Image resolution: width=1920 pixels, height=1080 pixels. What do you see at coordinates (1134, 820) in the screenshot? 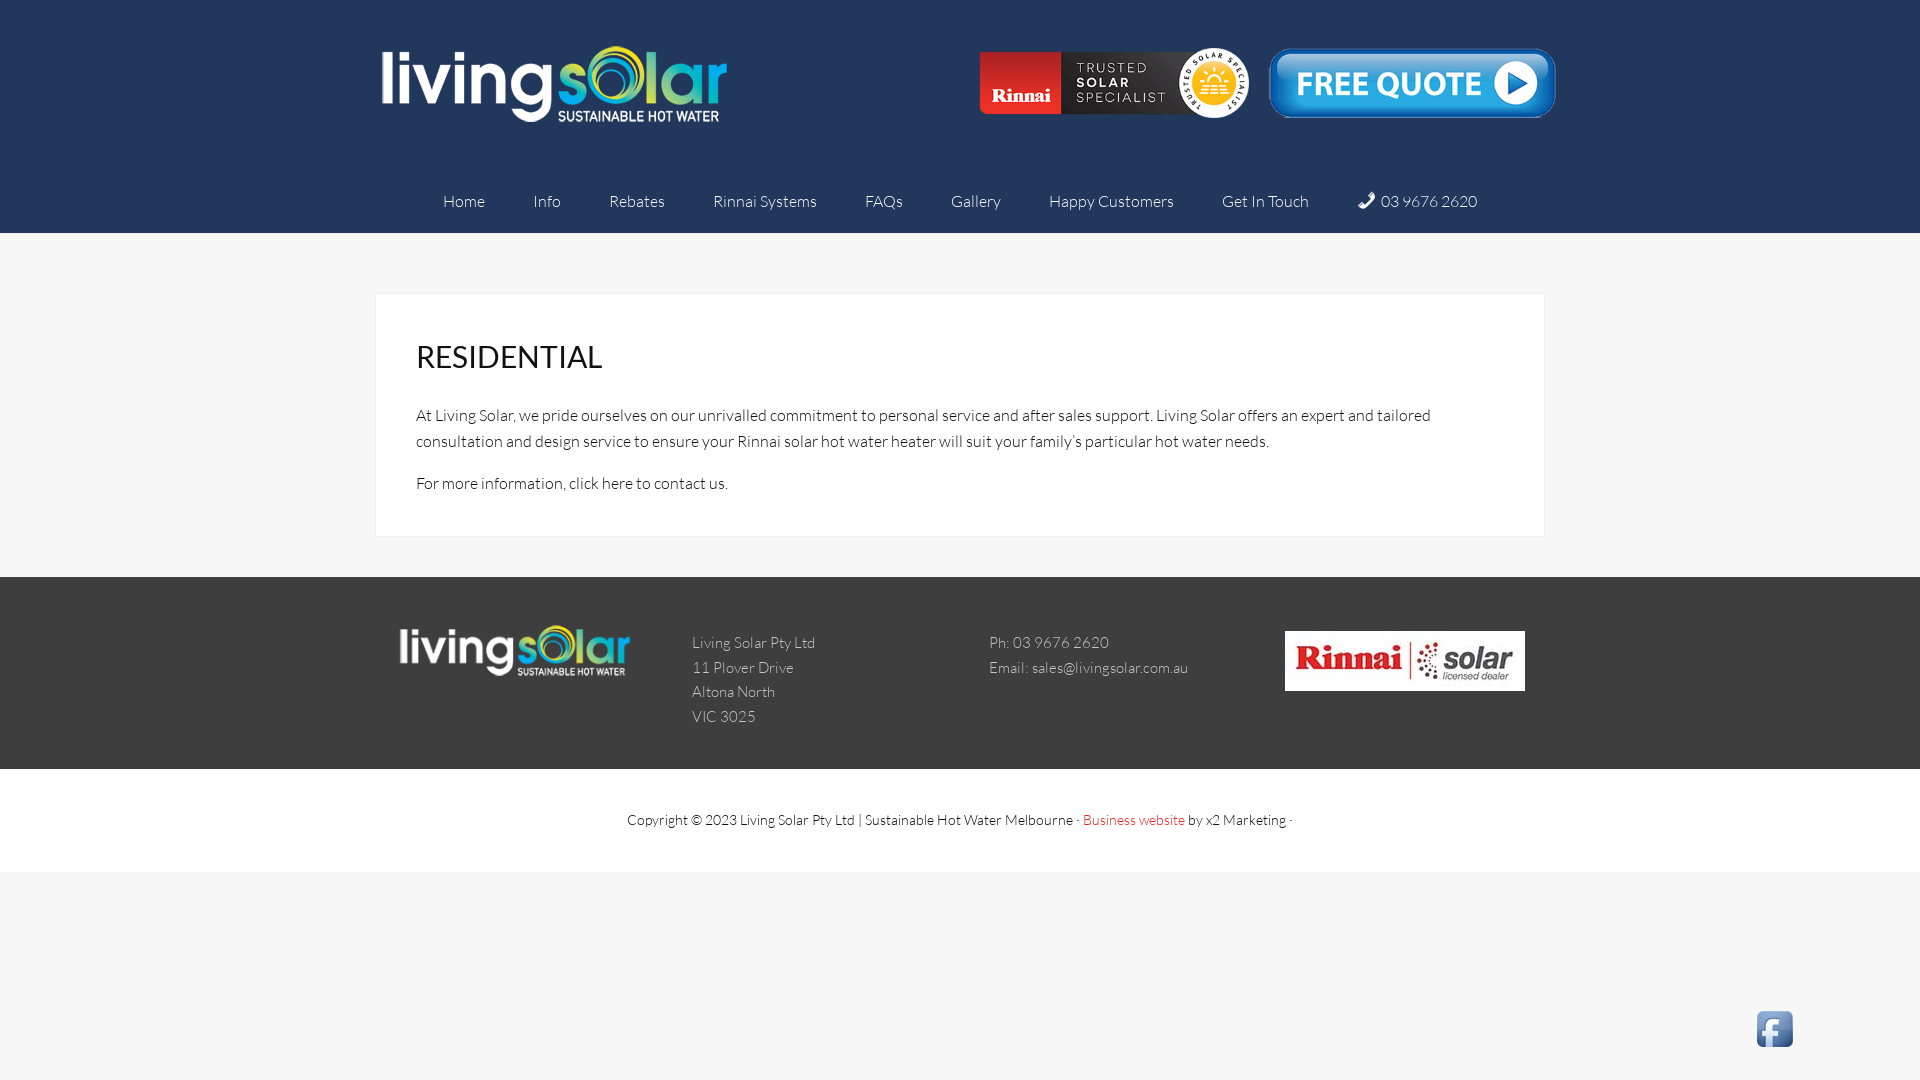
I see `Business website` at bounding box center [1134, 820].